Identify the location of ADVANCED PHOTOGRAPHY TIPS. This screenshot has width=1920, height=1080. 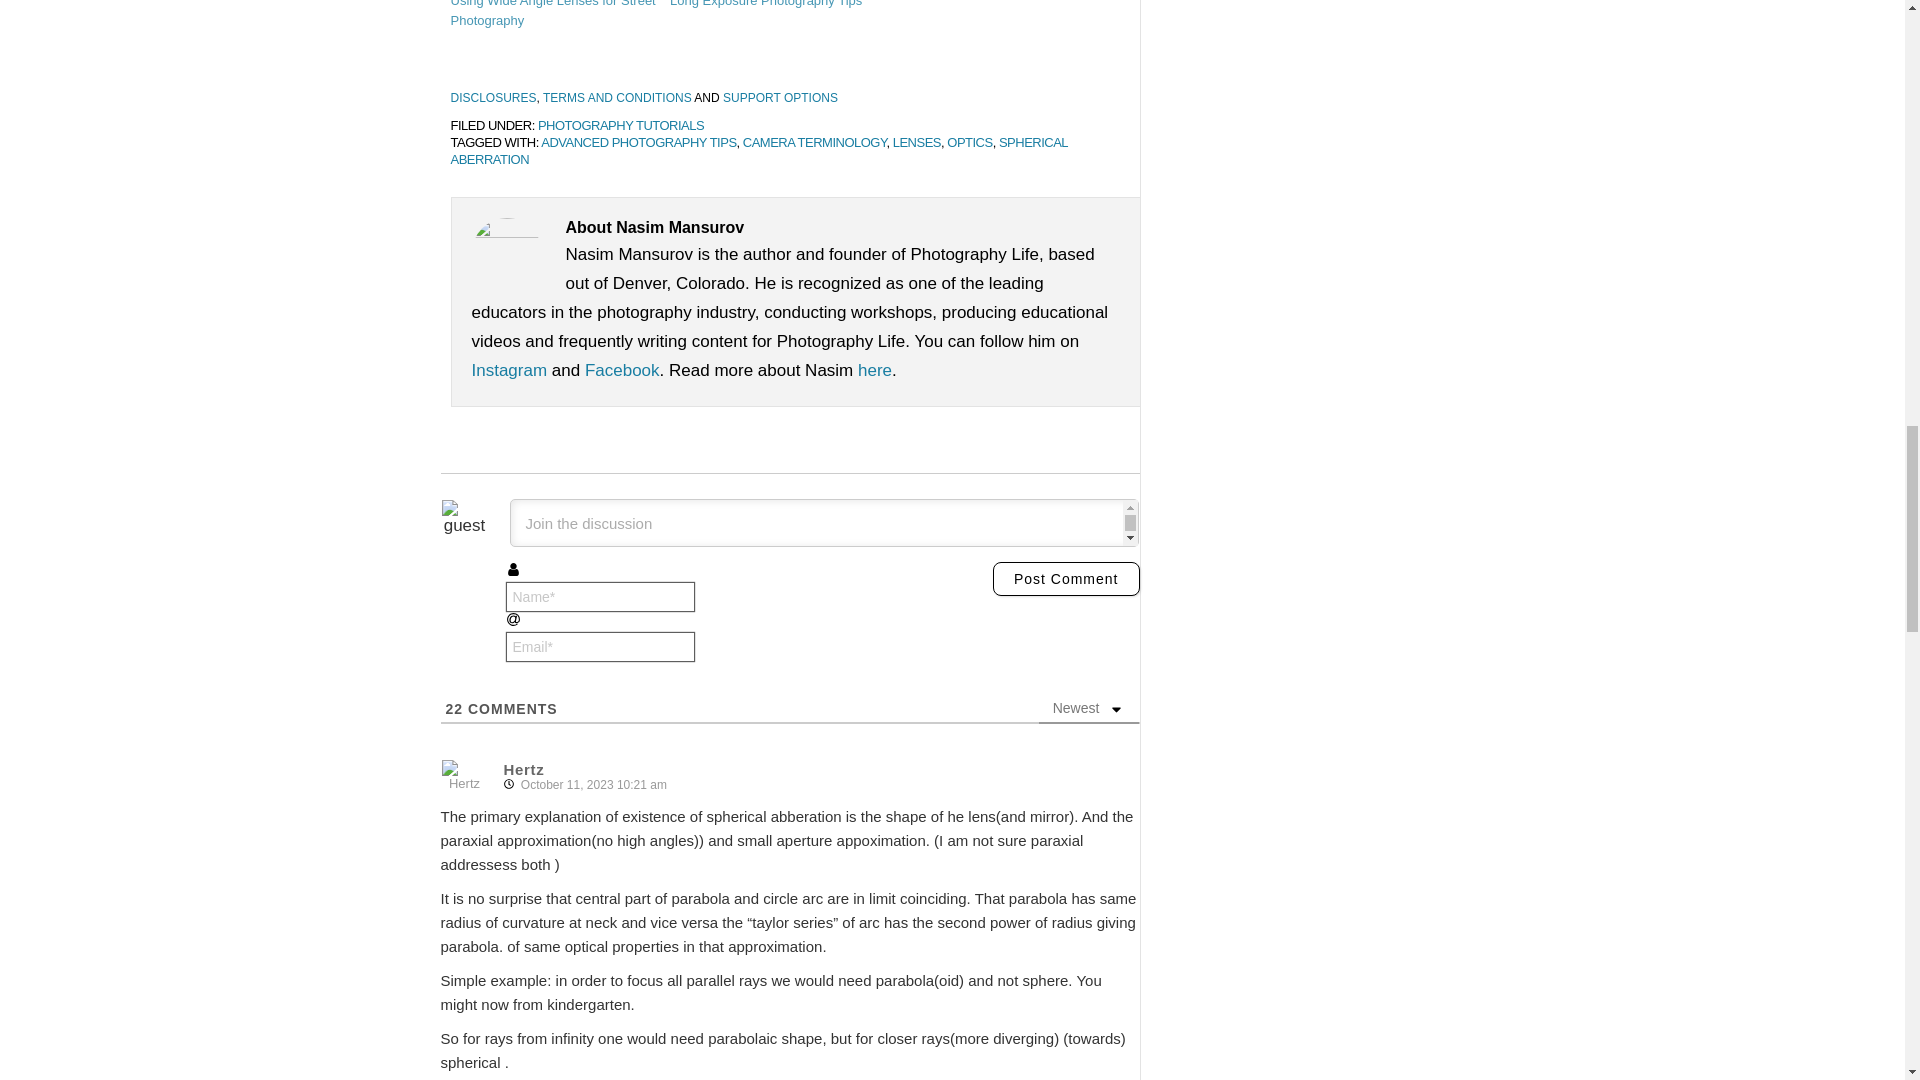
(638, 142).